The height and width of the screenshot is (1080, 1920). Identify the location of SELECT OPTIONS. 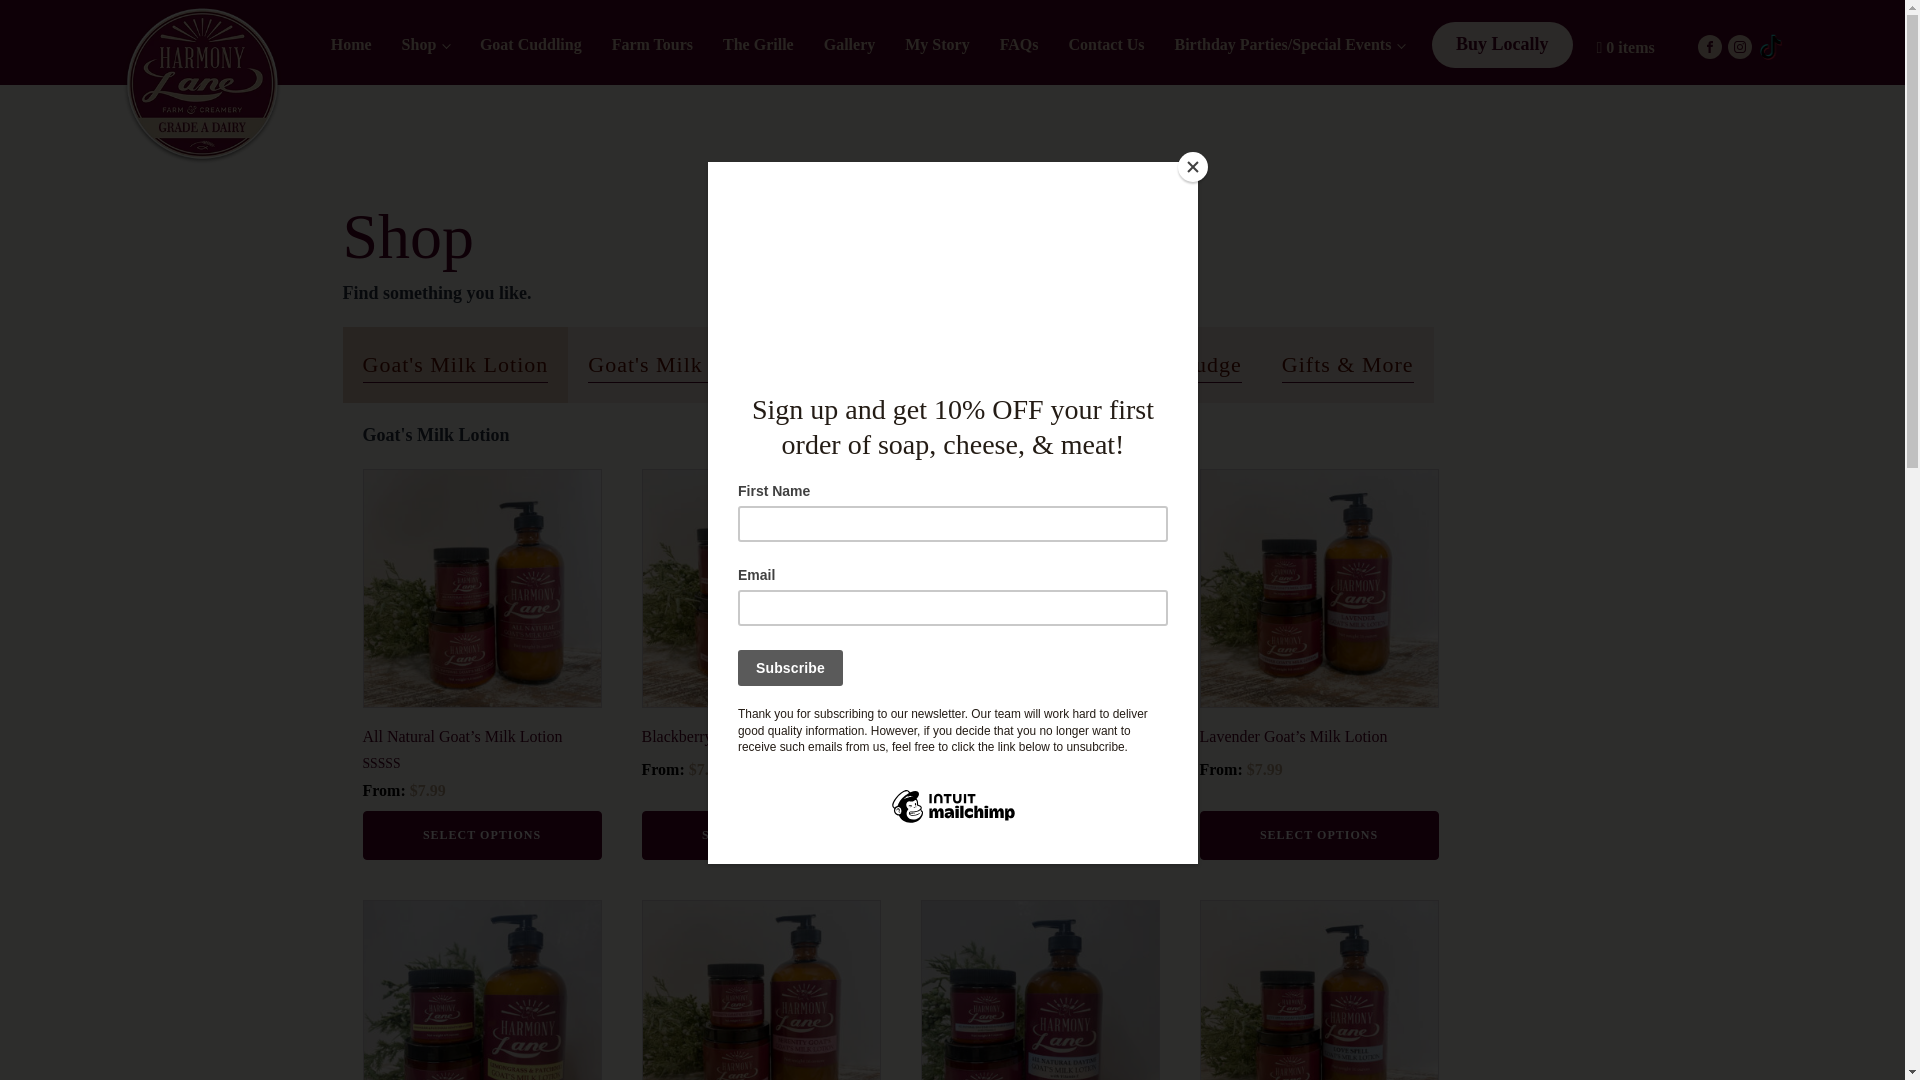
(481, 834).